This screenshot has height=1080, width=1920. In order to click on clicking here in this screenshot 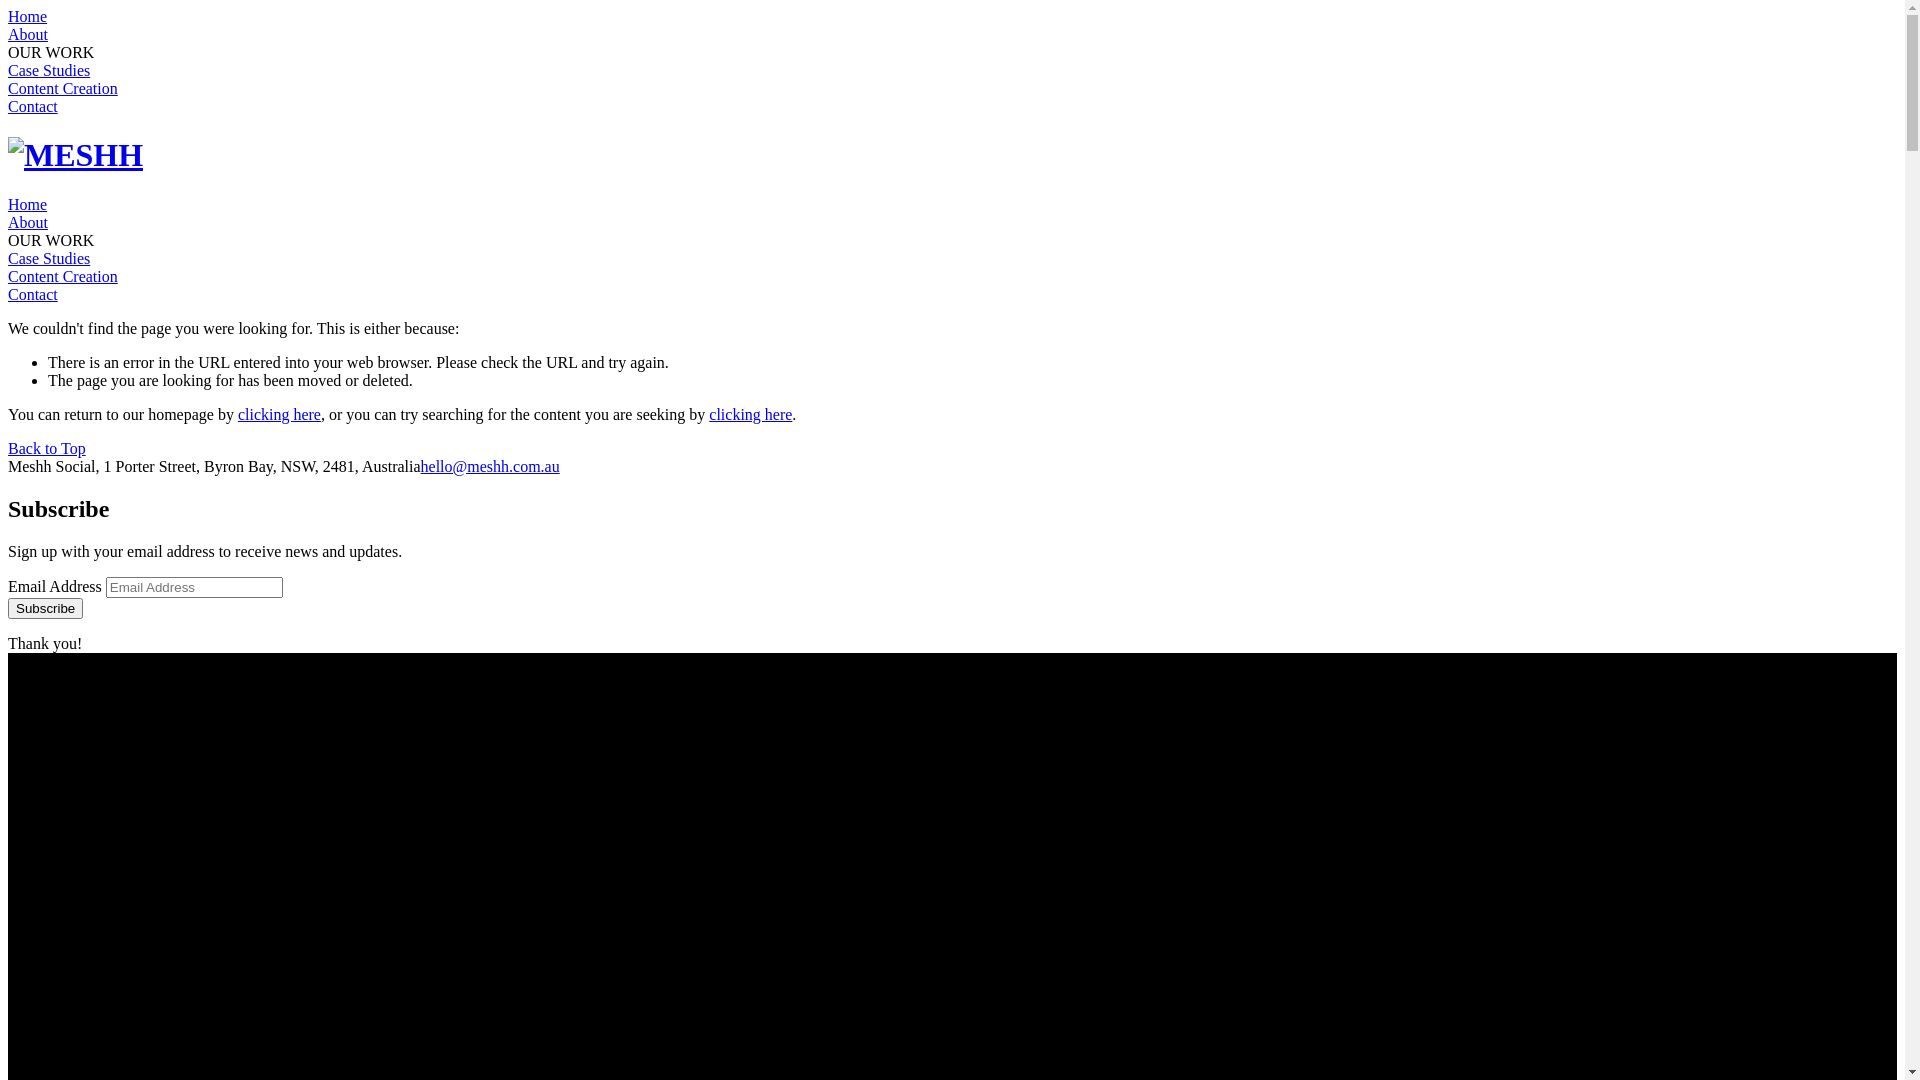, I will do `click(280, 414)`.